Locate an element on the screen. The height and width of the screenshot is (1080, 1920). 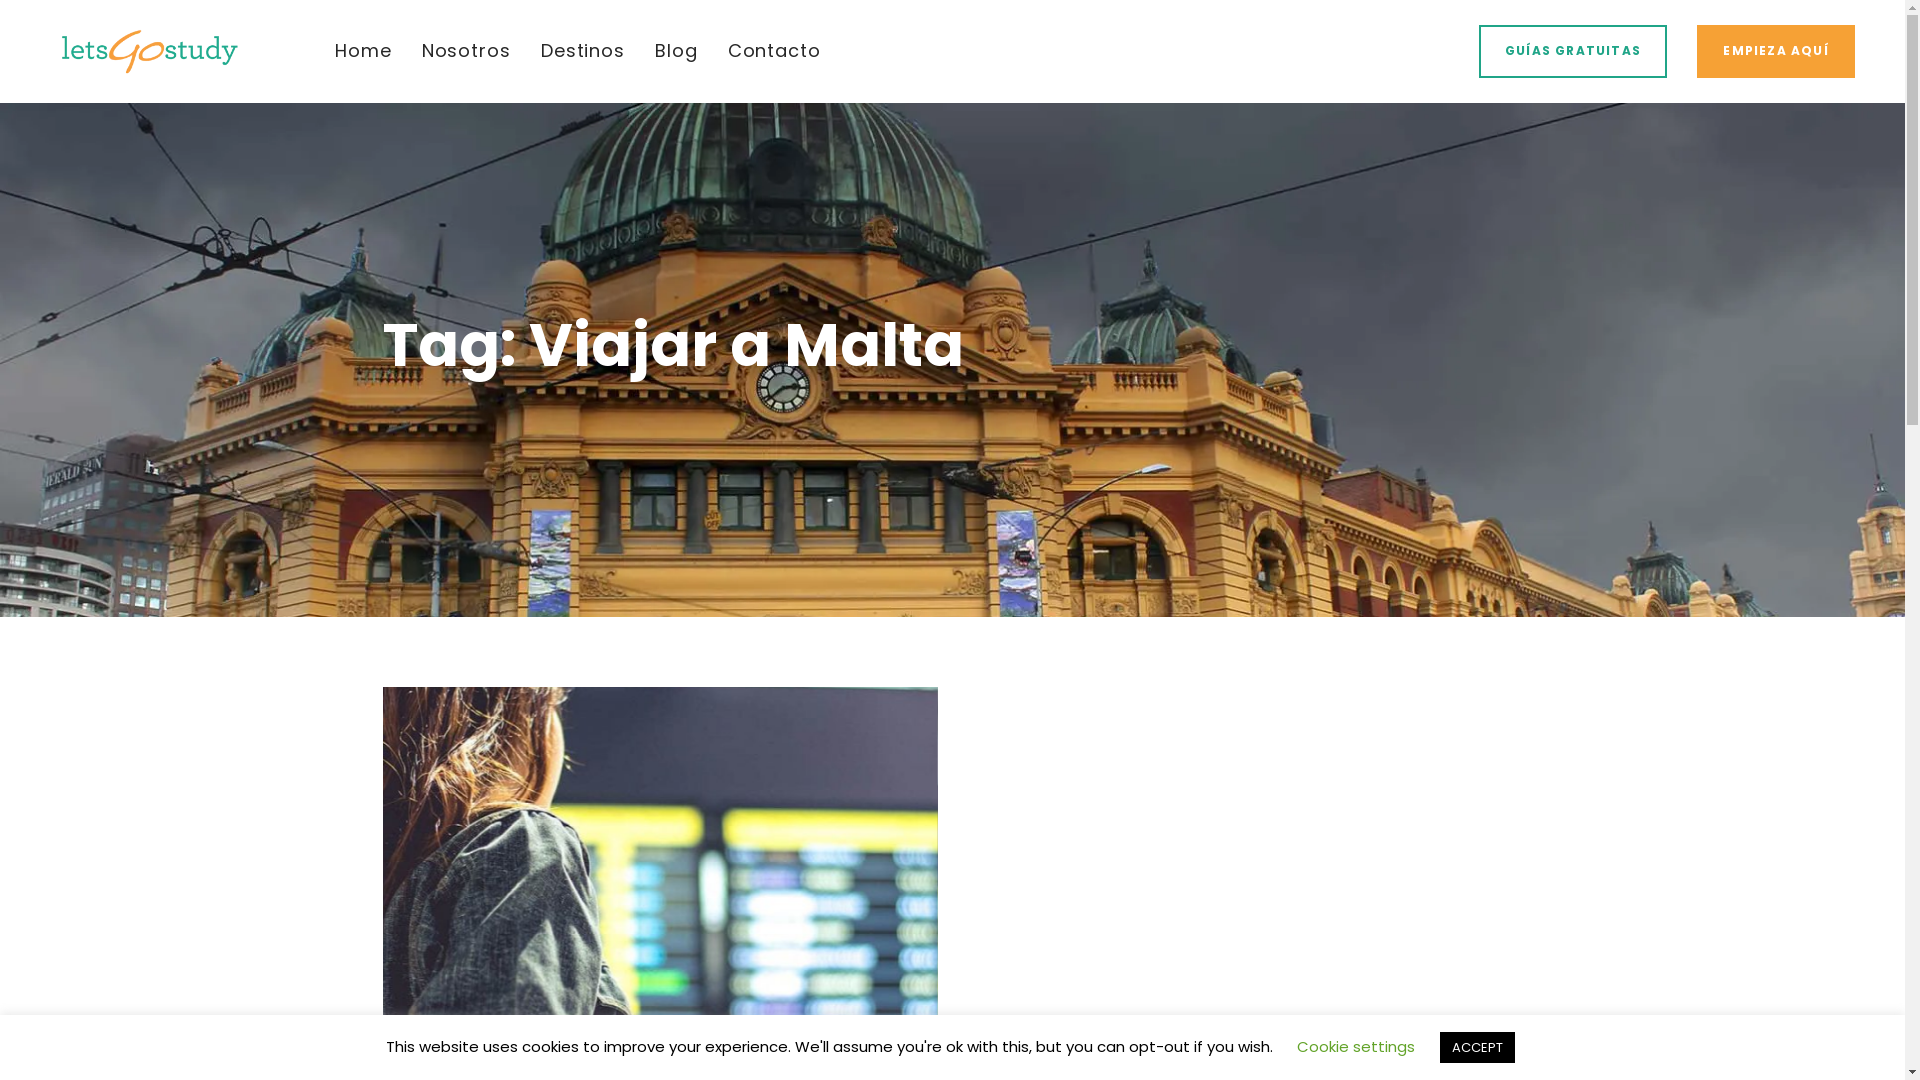
Blog is located at coordinates (676, 52).